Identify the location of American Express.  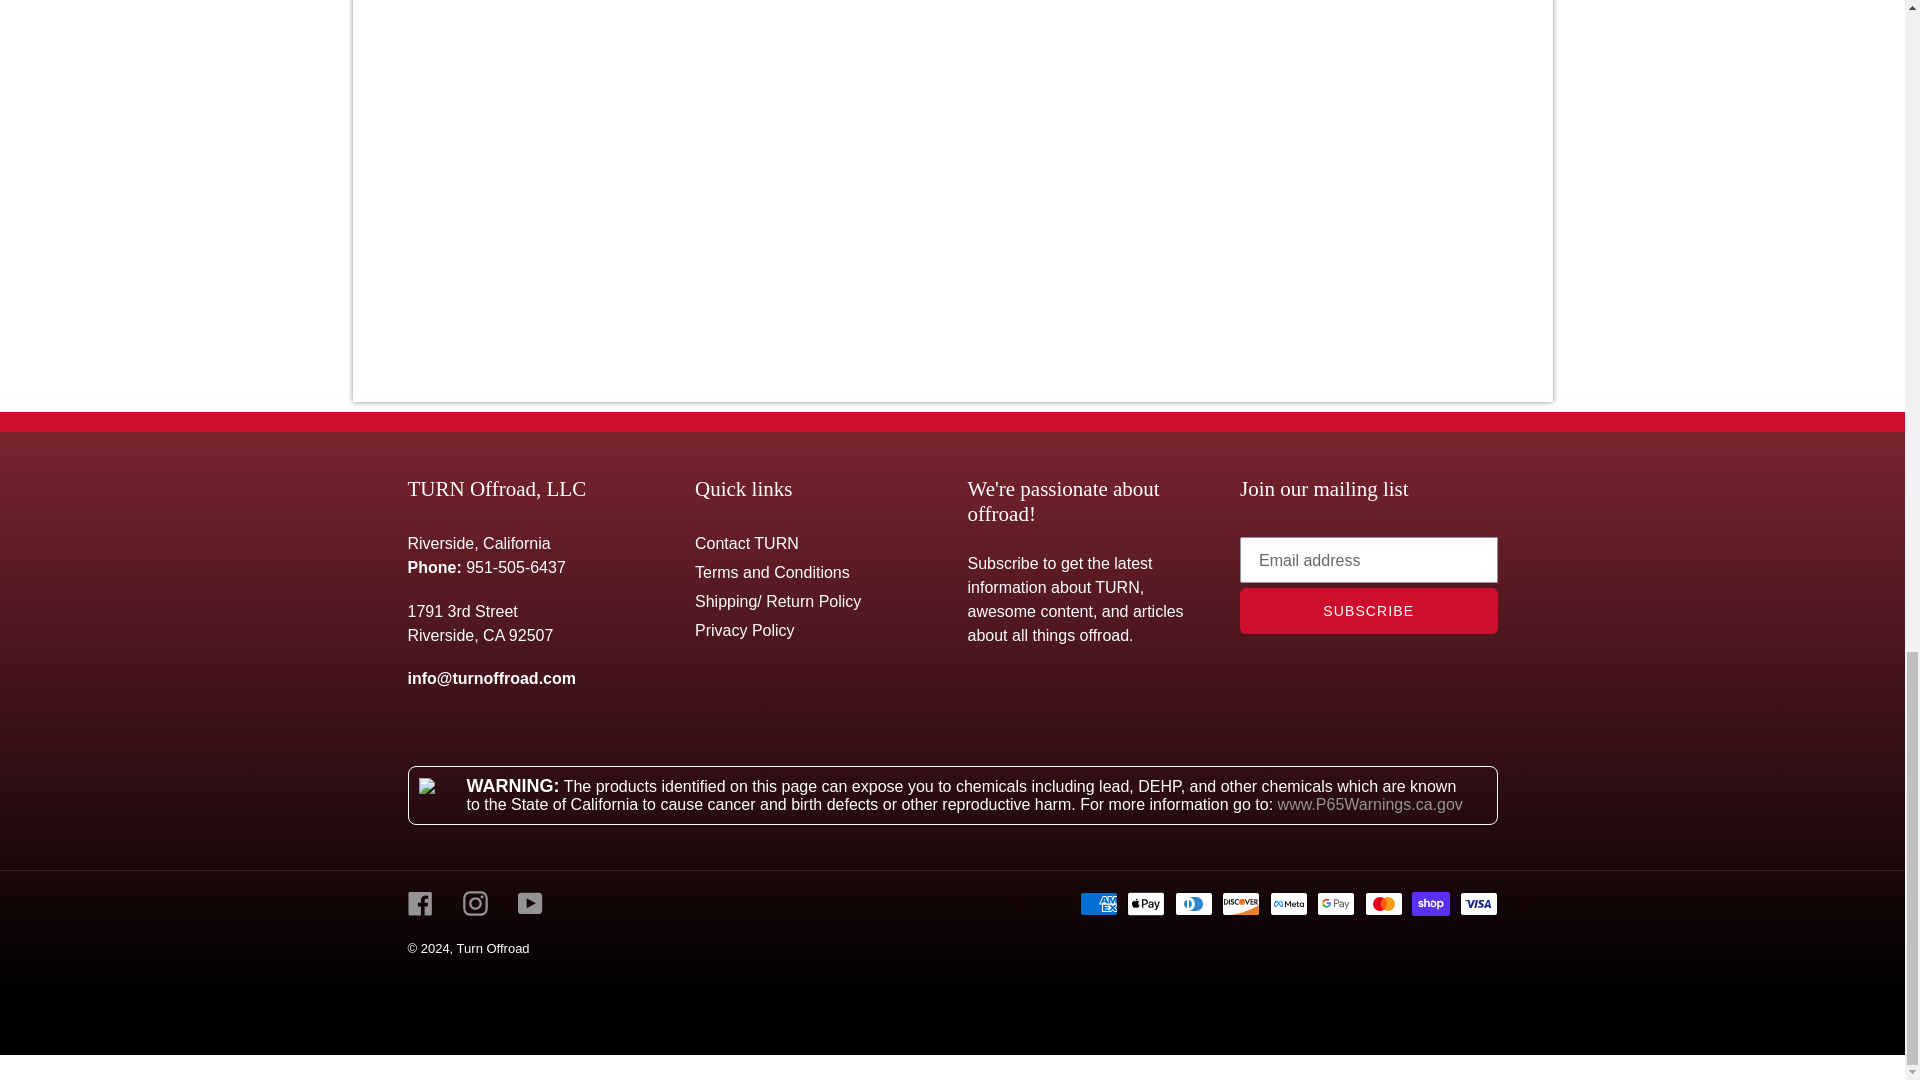
(1098, 904).